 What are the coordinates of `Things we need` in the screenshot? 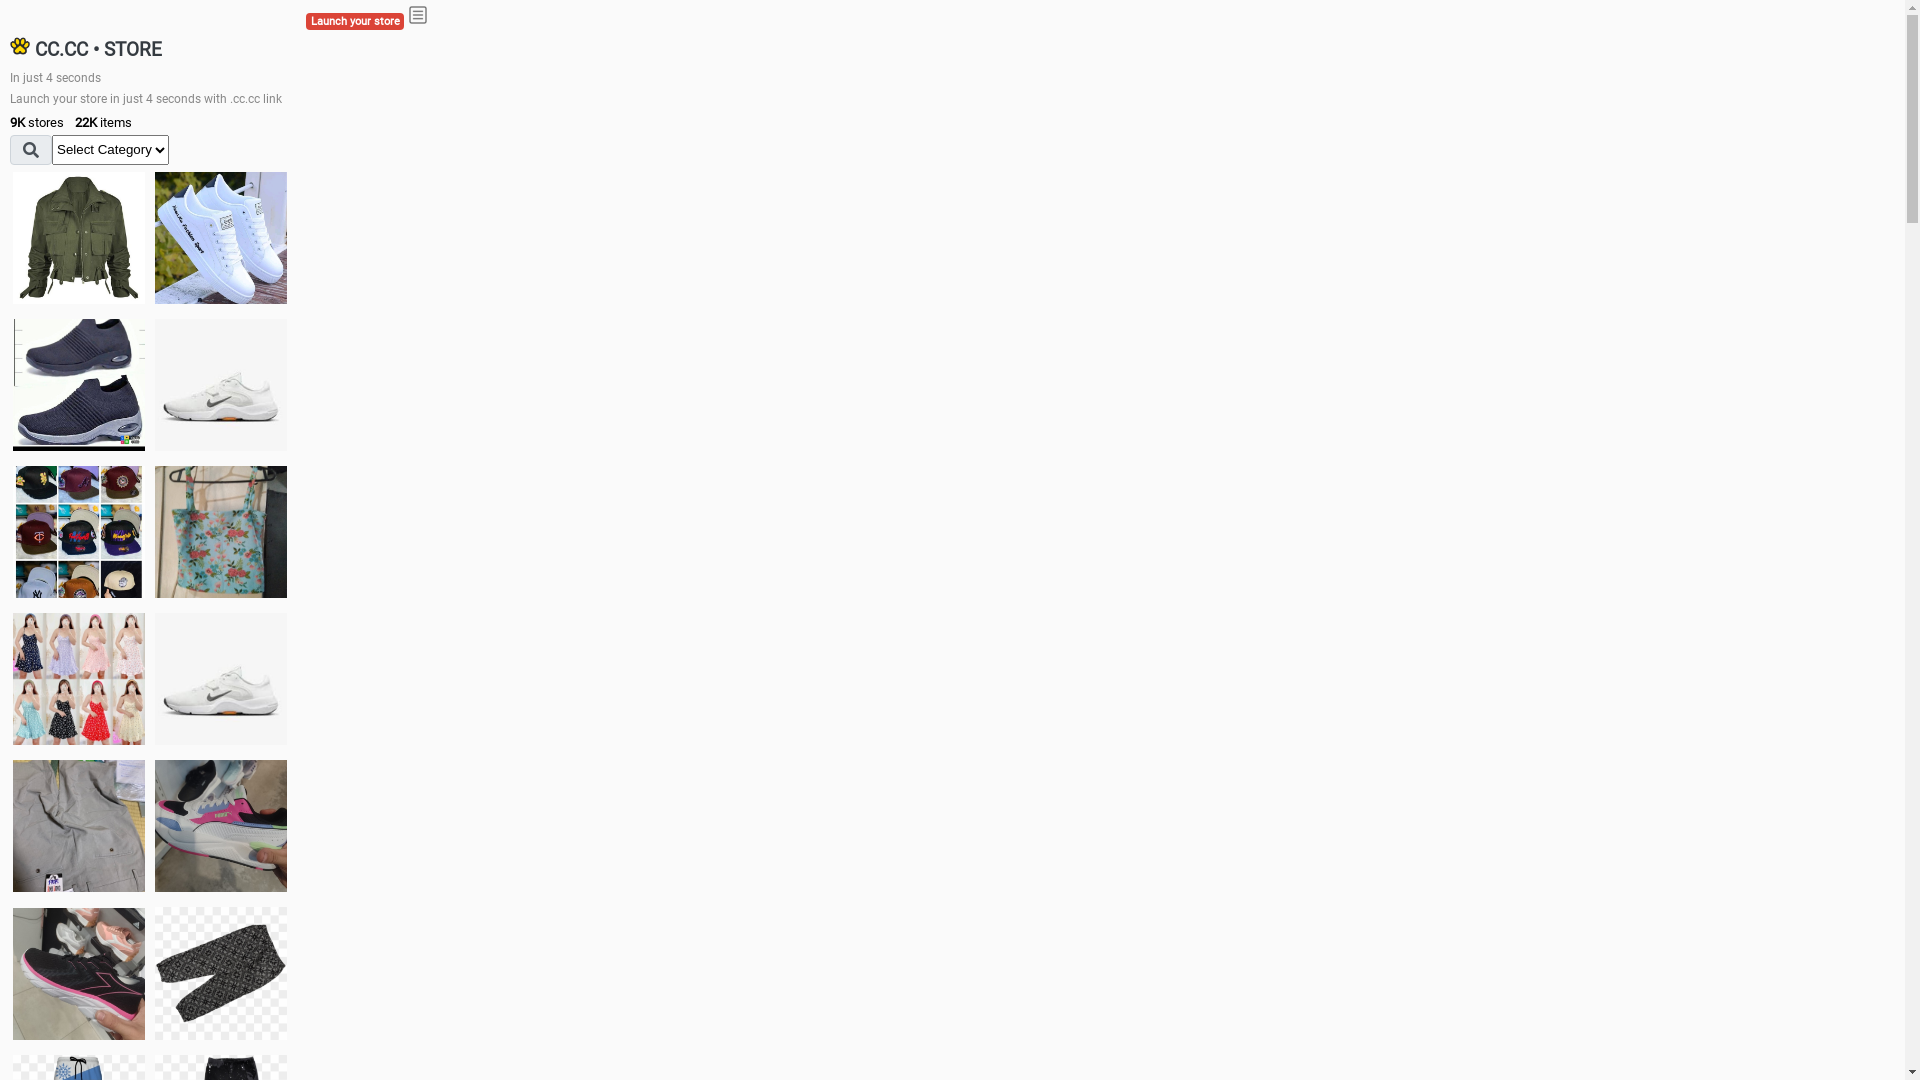 It's located at (79, 532).